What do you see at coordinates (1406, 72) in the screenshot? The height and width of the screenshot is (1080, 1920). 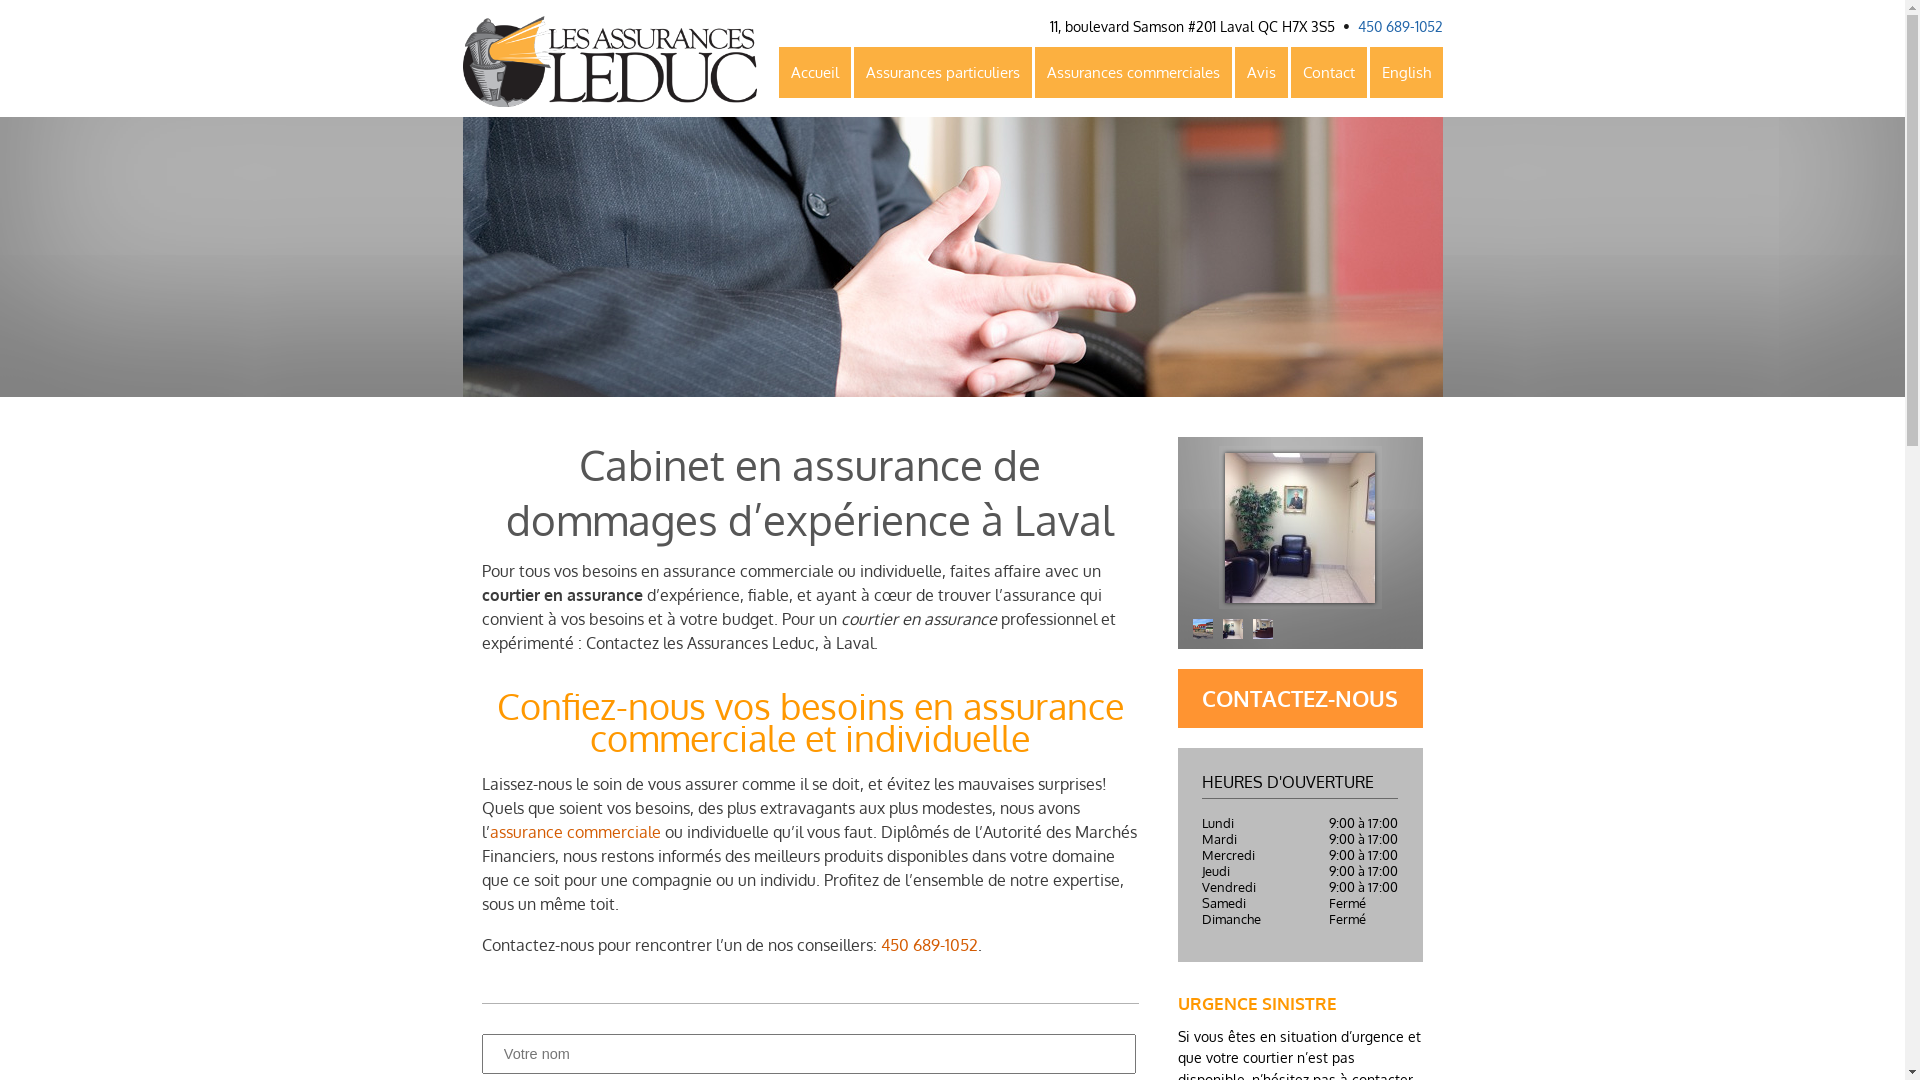 I see `English` at bounding box center [1406, 72].